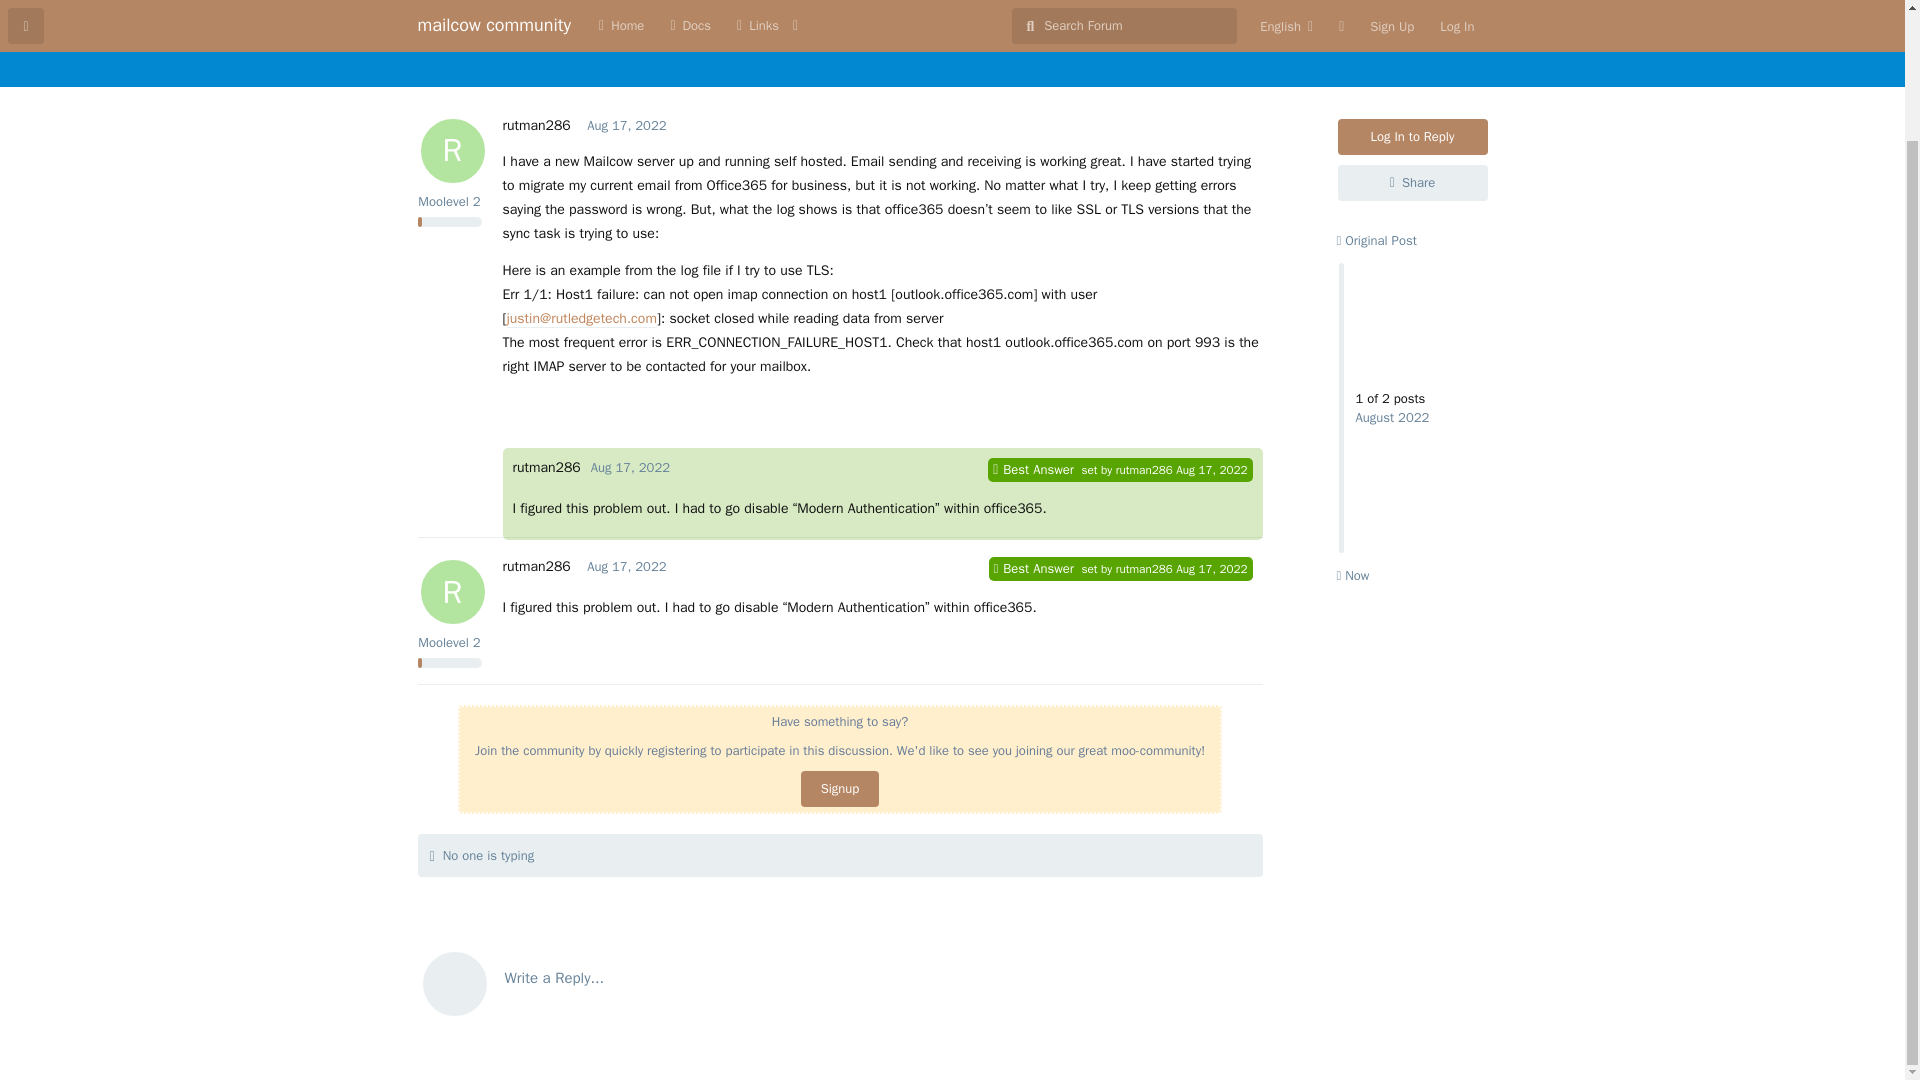 This screenshot has height=1080, width=1920. I want to click on Aug 17, 2022, so click(536, 566).